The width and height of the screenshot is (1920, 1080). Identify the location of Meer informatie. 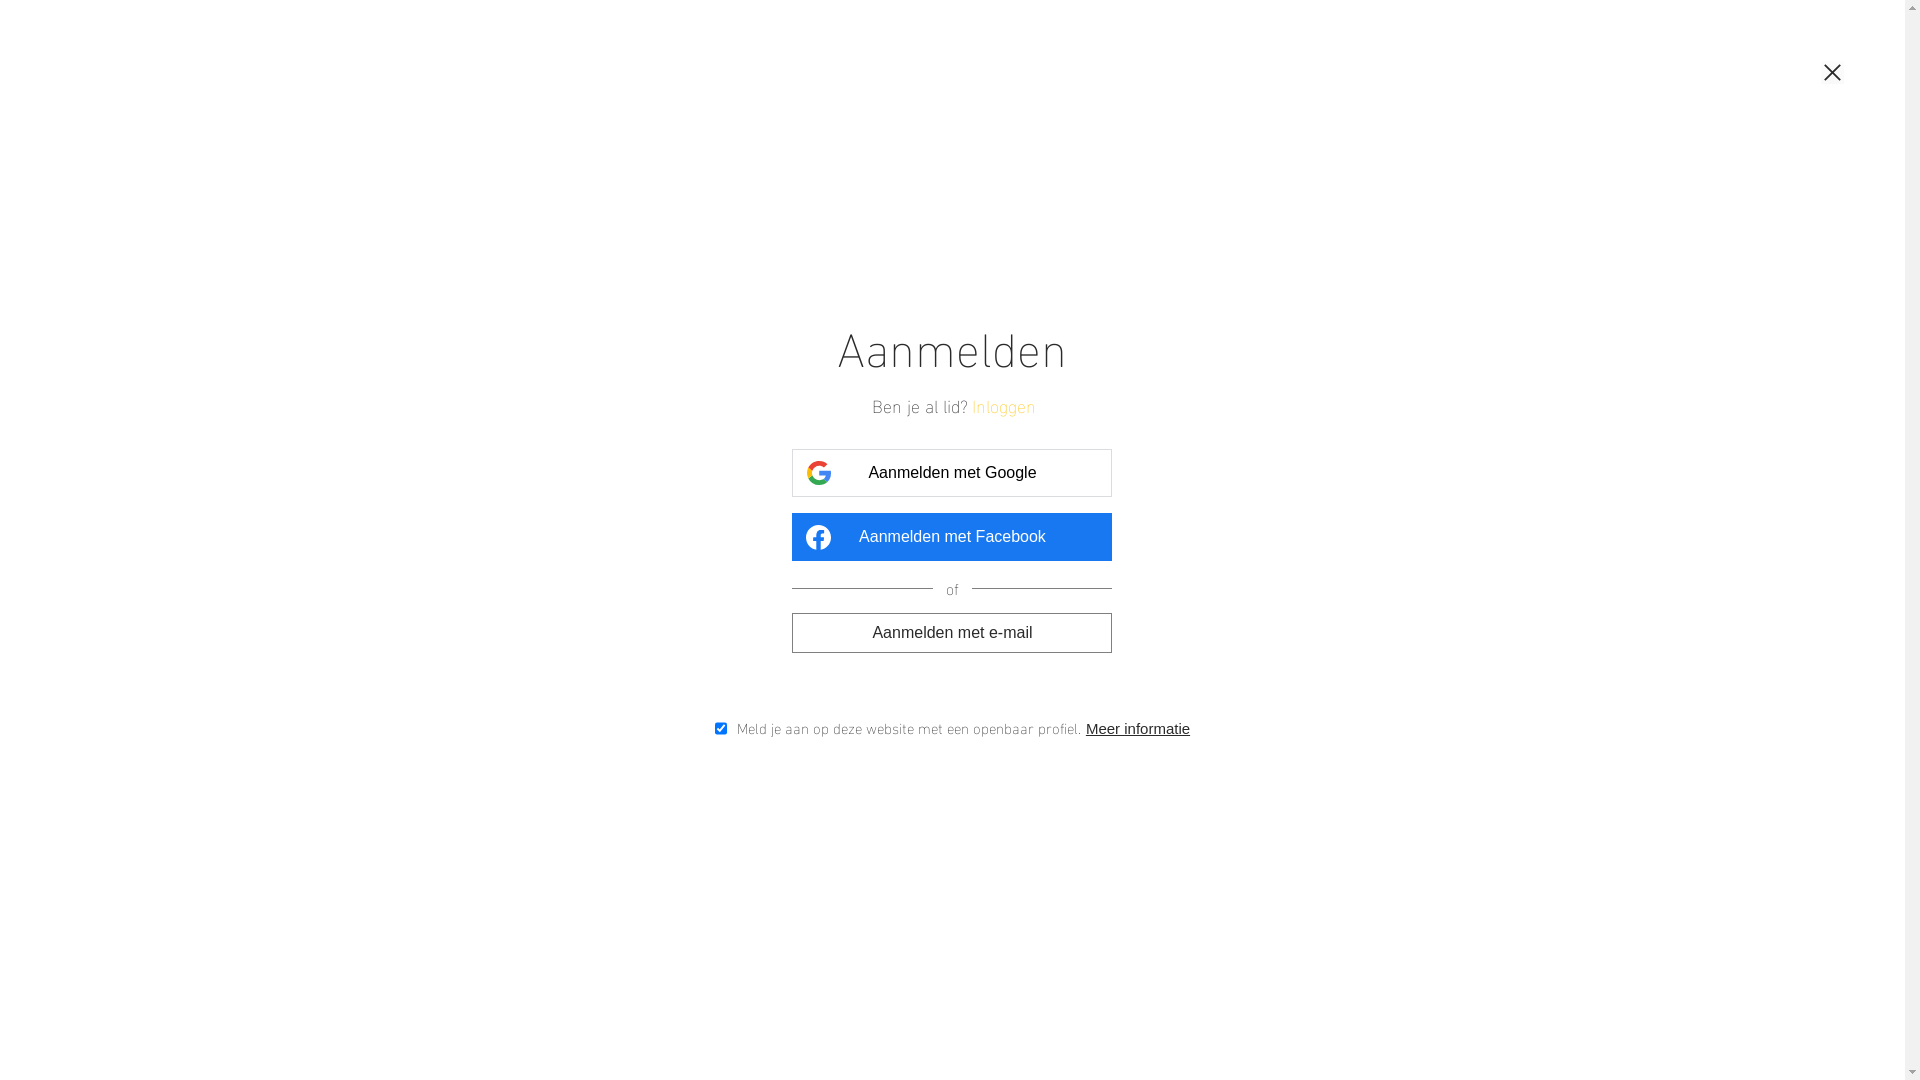
(1149, 728).